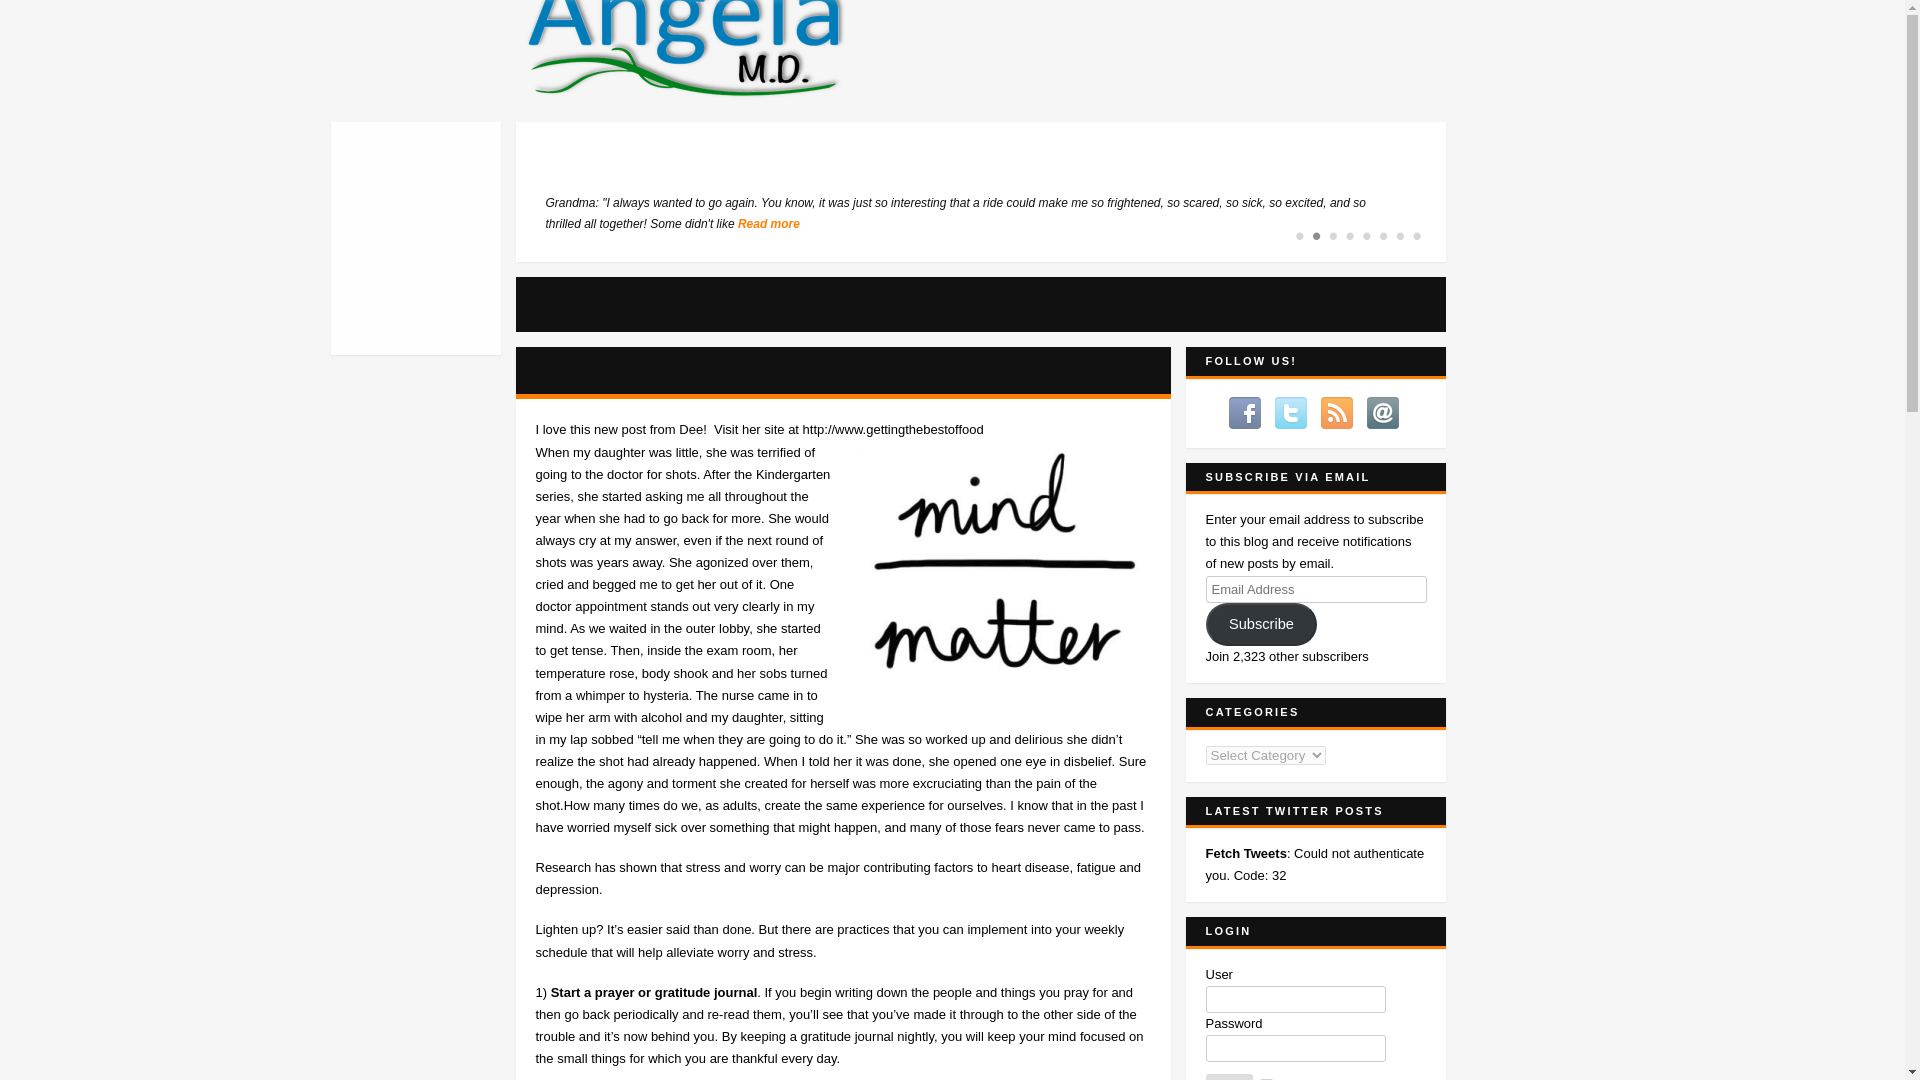 Image resolution: width=1920 pixels, height=1080 pixels. I want to click on forever, so click(1266, 1077).